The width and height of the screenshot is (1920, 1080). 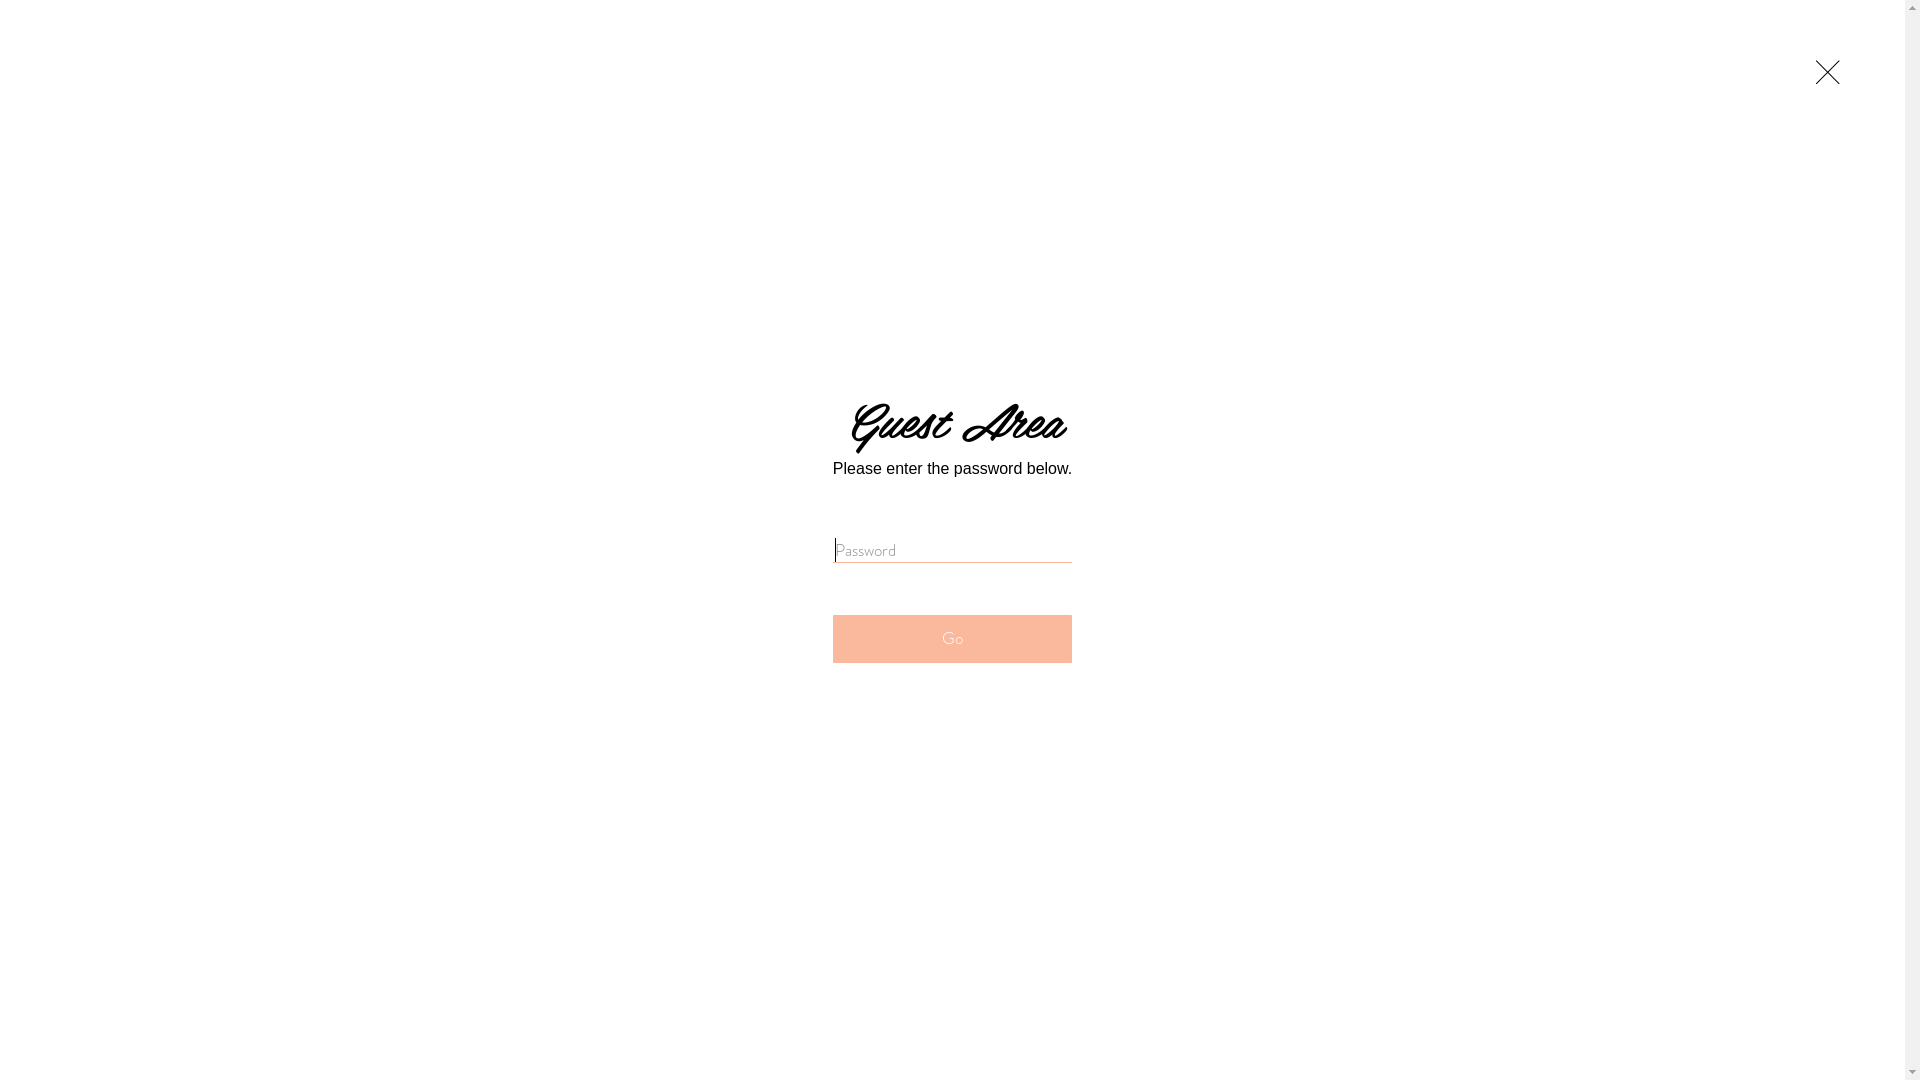 What do you see at coordinates (952, 639) in the screenshot?
I see `Go` at bounding box center [952, 639].